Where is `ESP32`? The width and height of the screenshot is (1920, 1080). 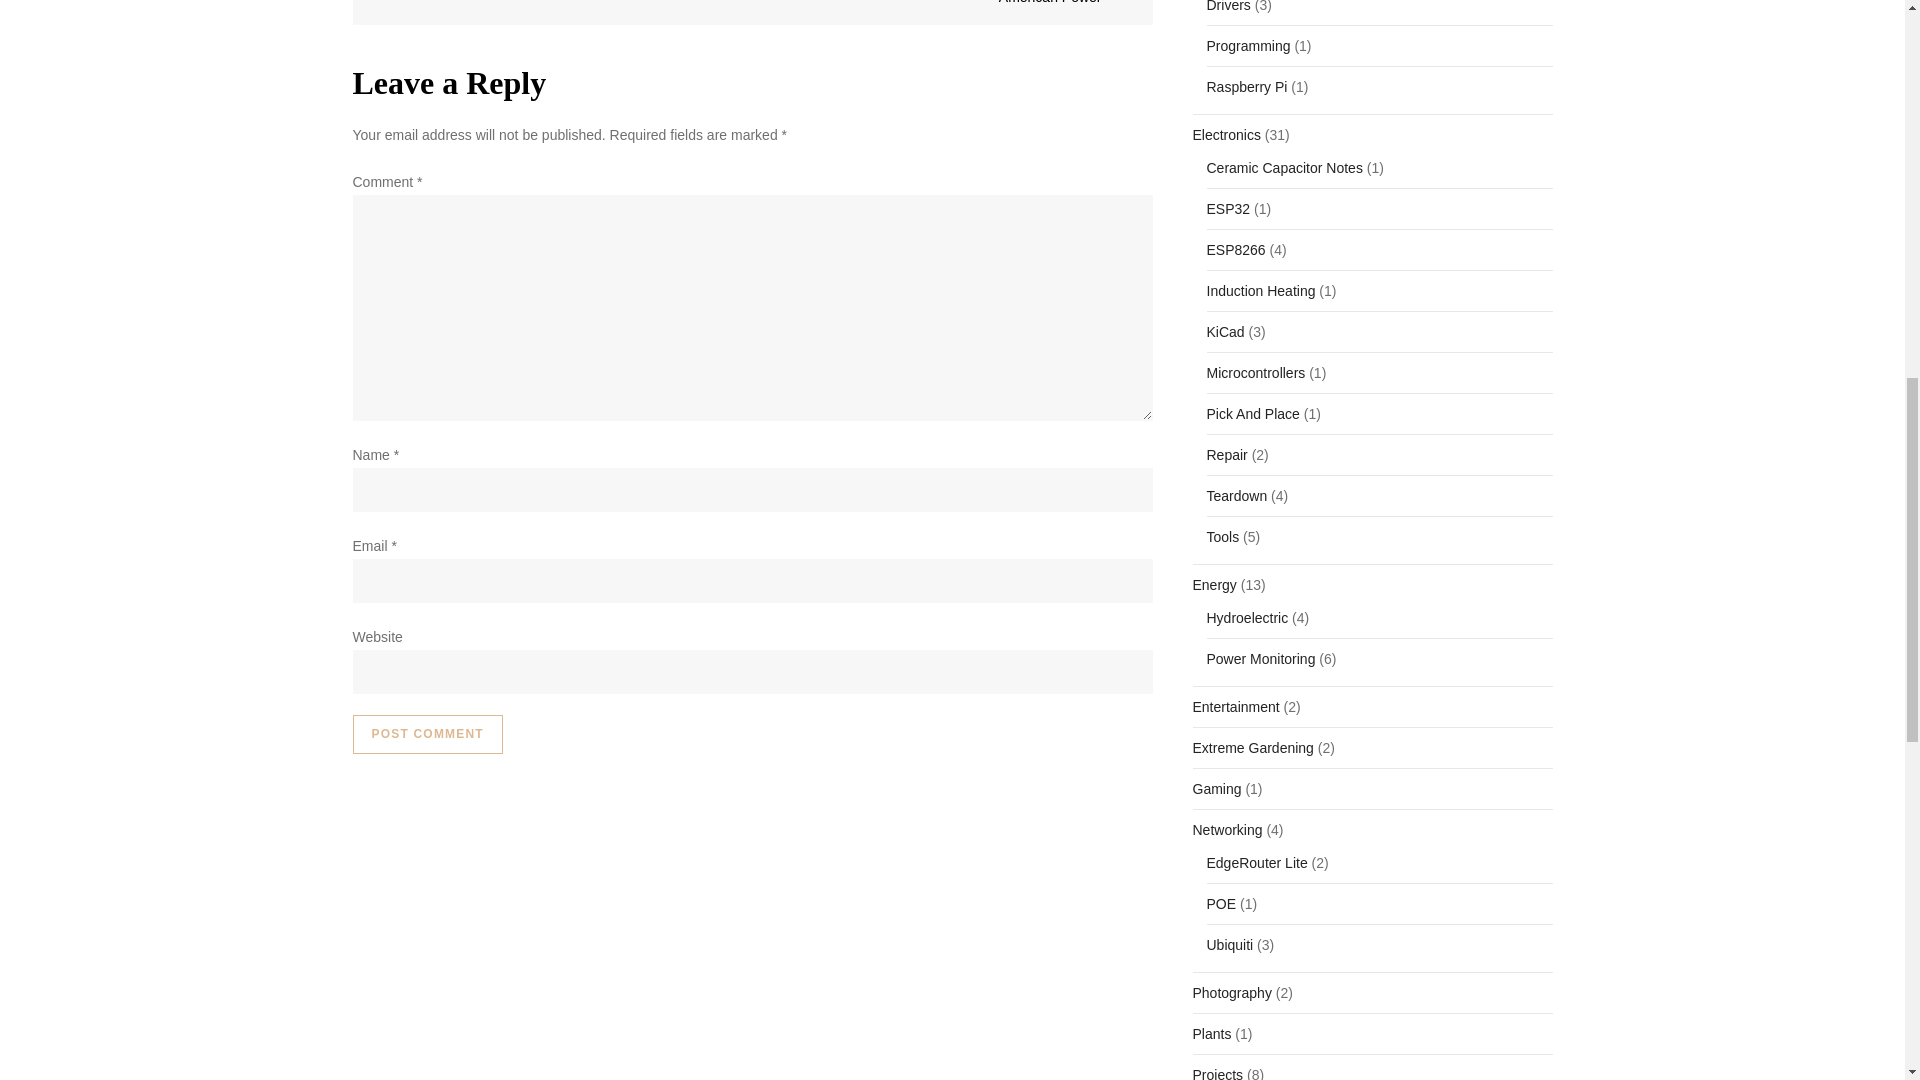 ESP32 is located at coordinates (1227, 208).